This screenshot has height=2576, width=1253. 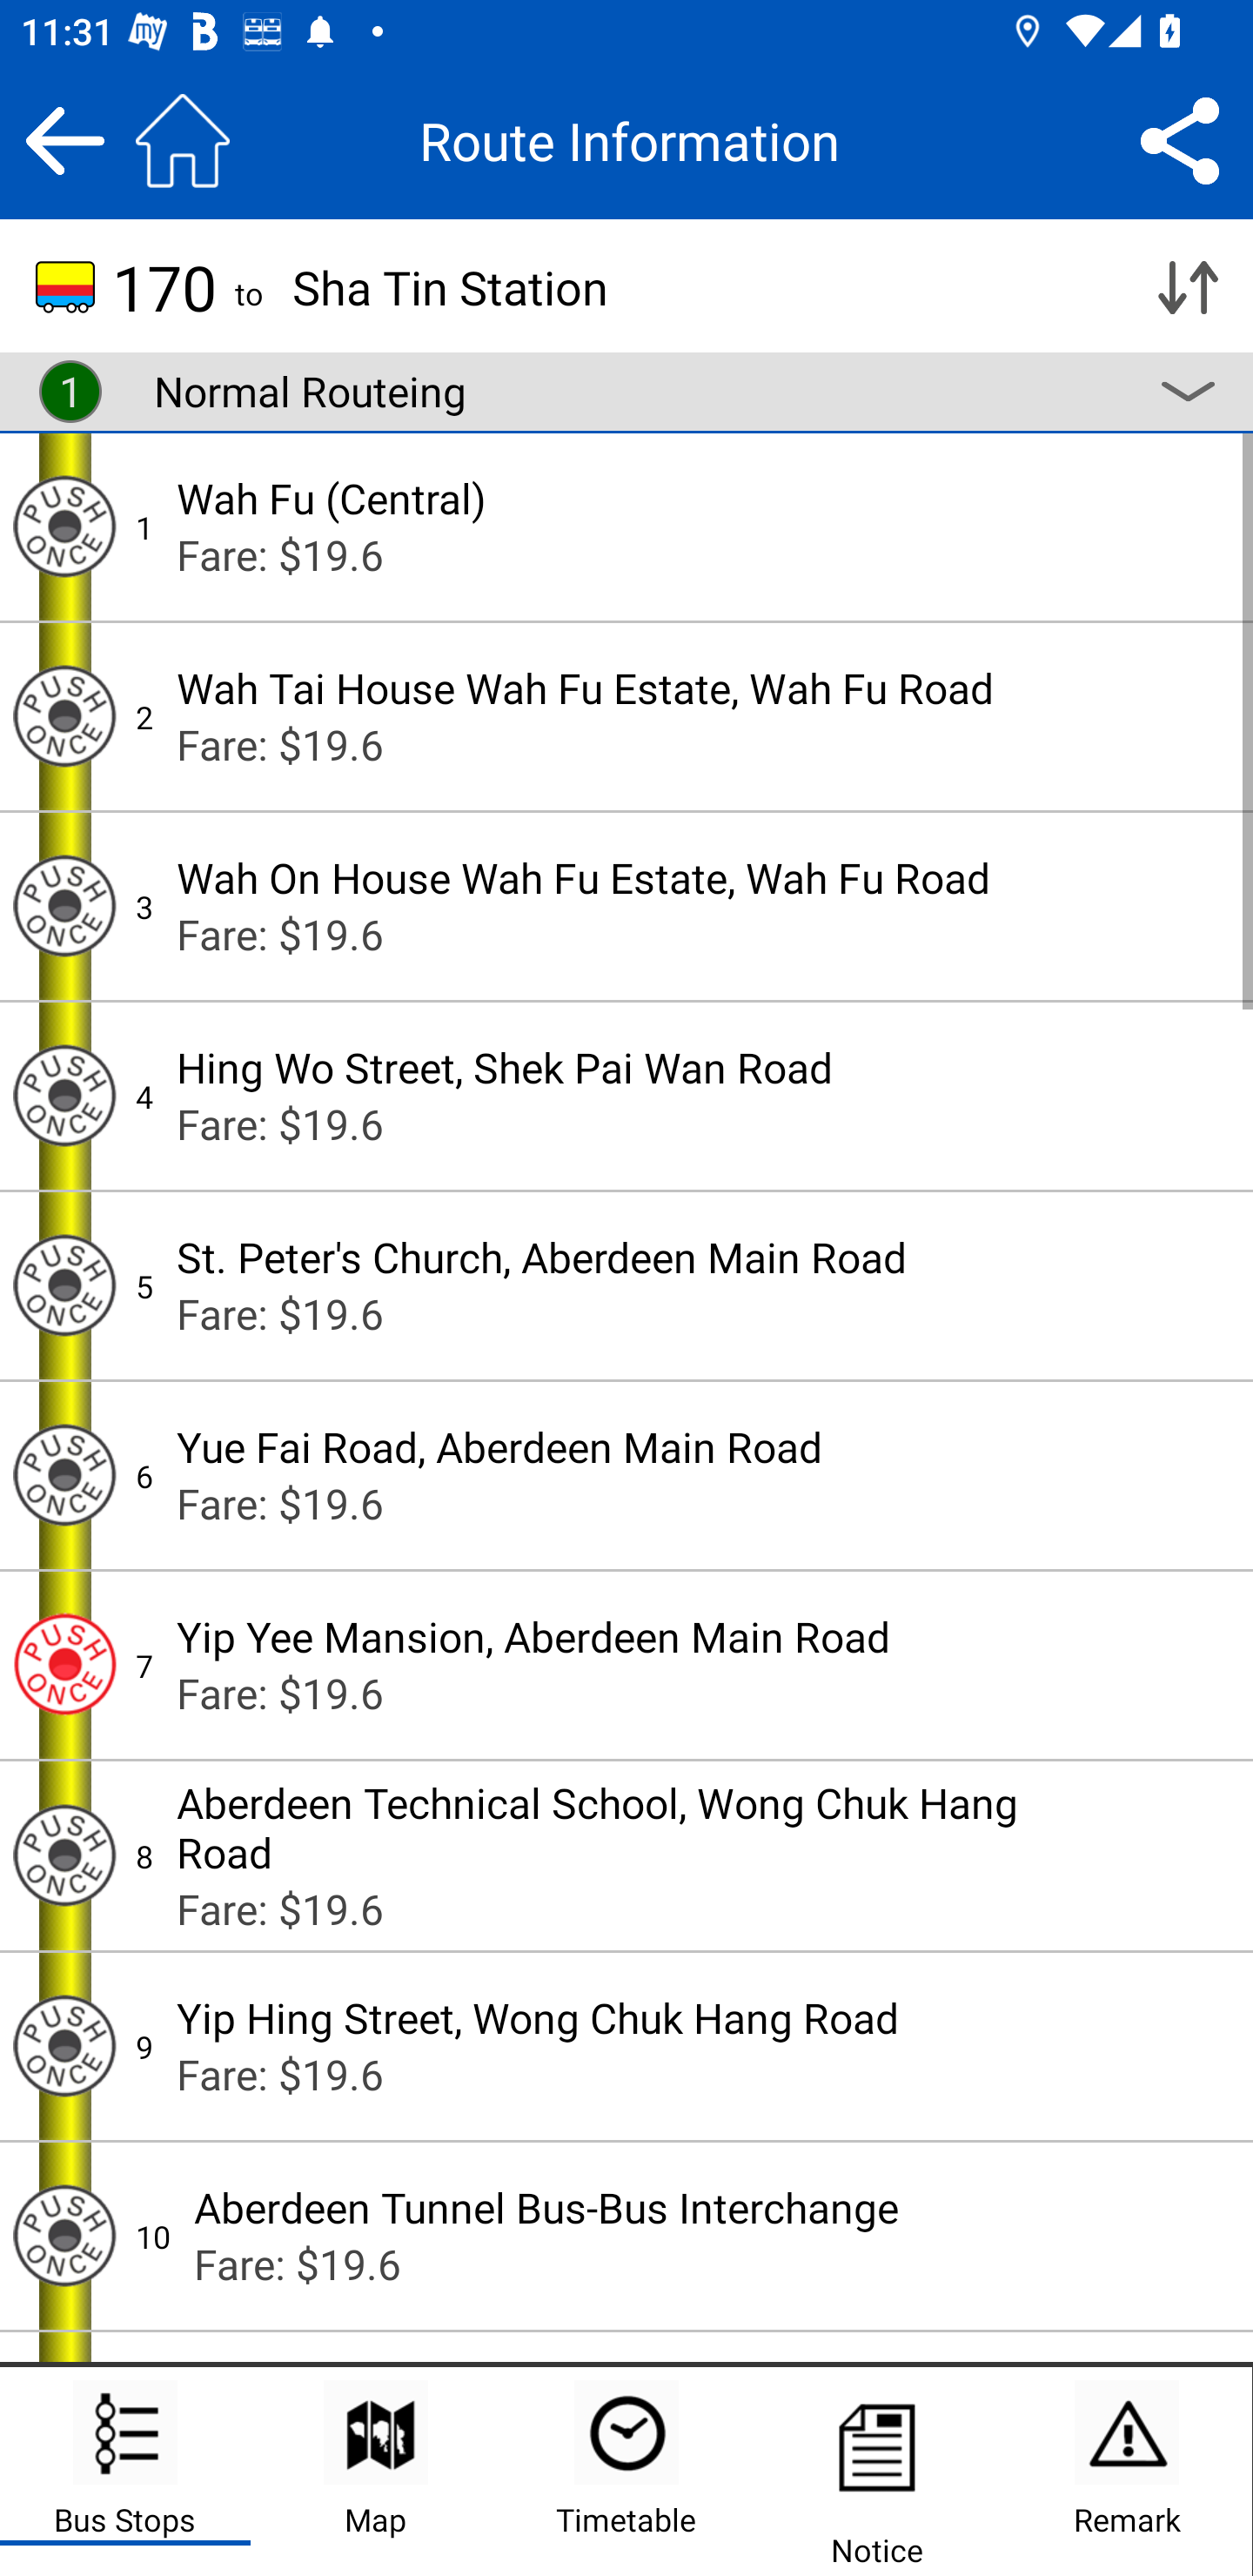 What do you see at coordinates (64, 715) in the screenshot?
I see `Alight Reminder` at bounding box center [64, 715].